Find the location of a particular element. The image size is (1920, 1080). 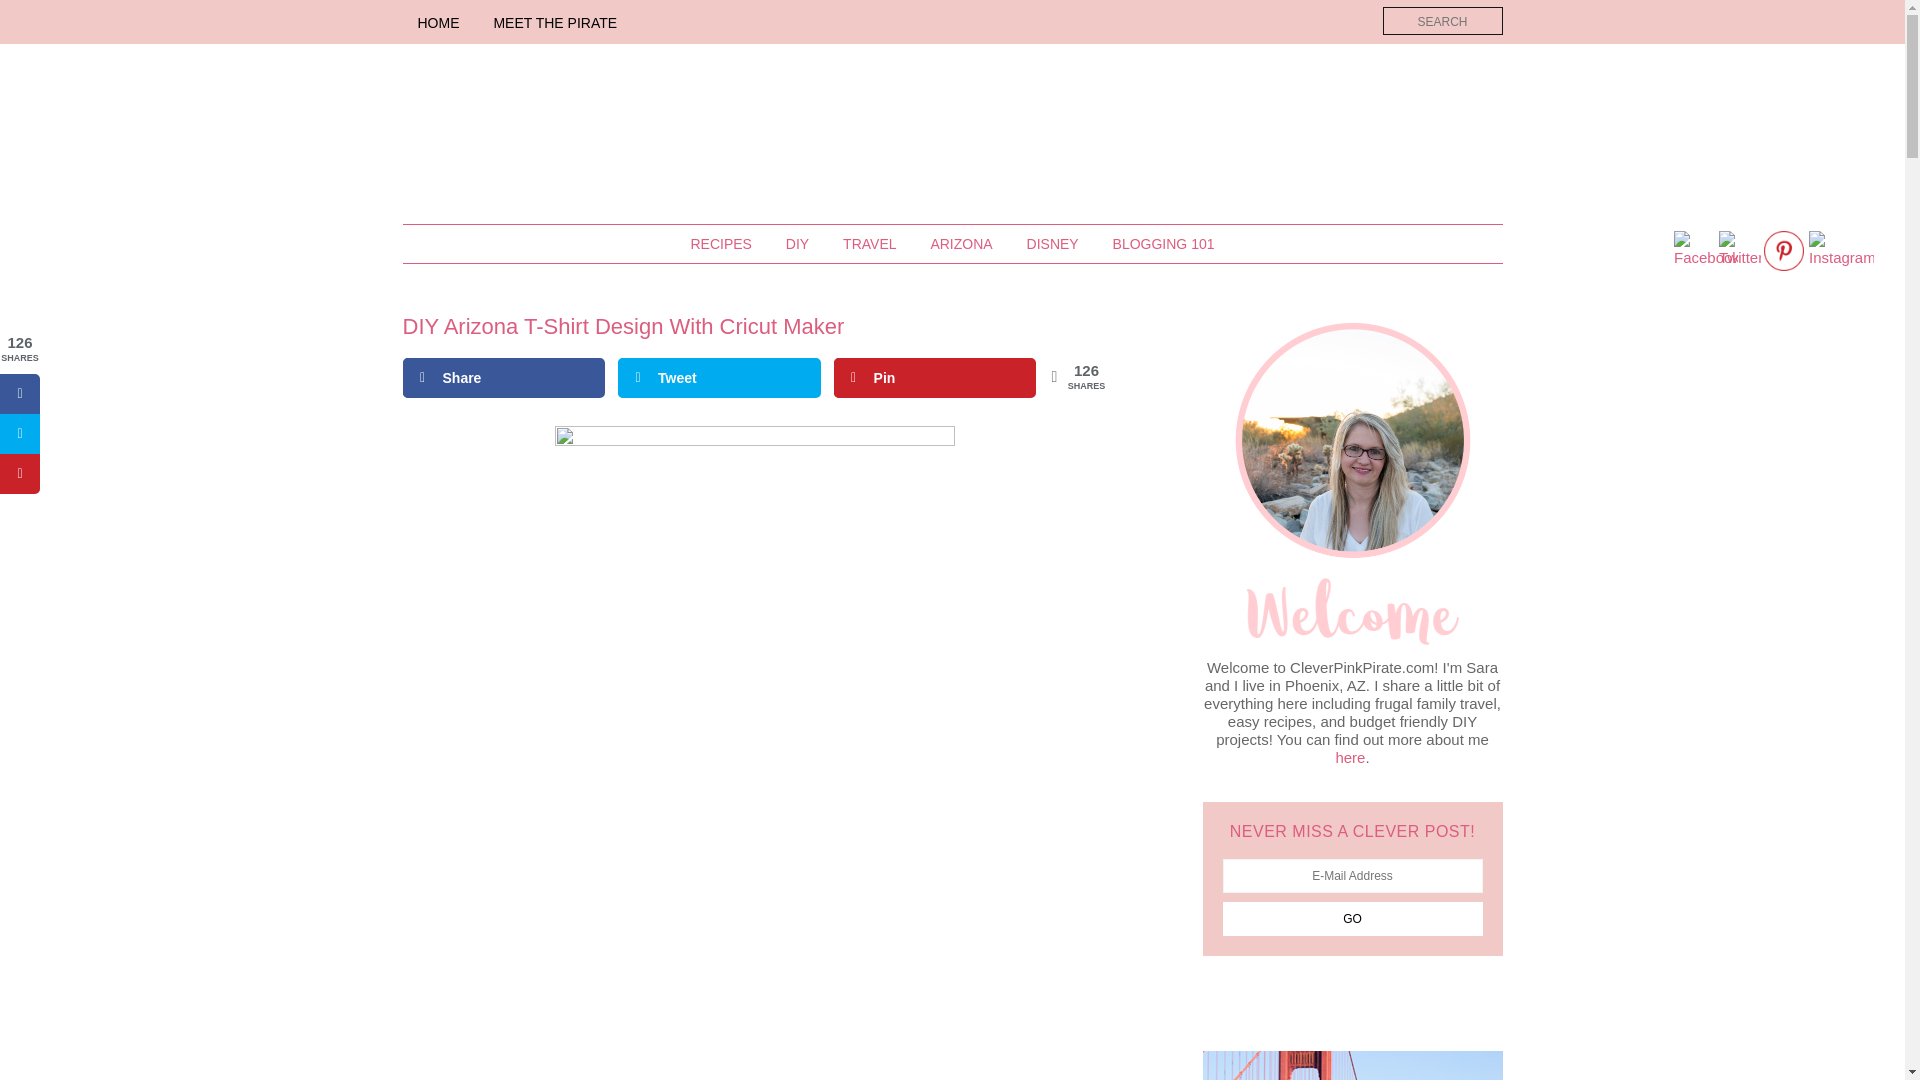

Twitter is located at coordinates (1739, 250).